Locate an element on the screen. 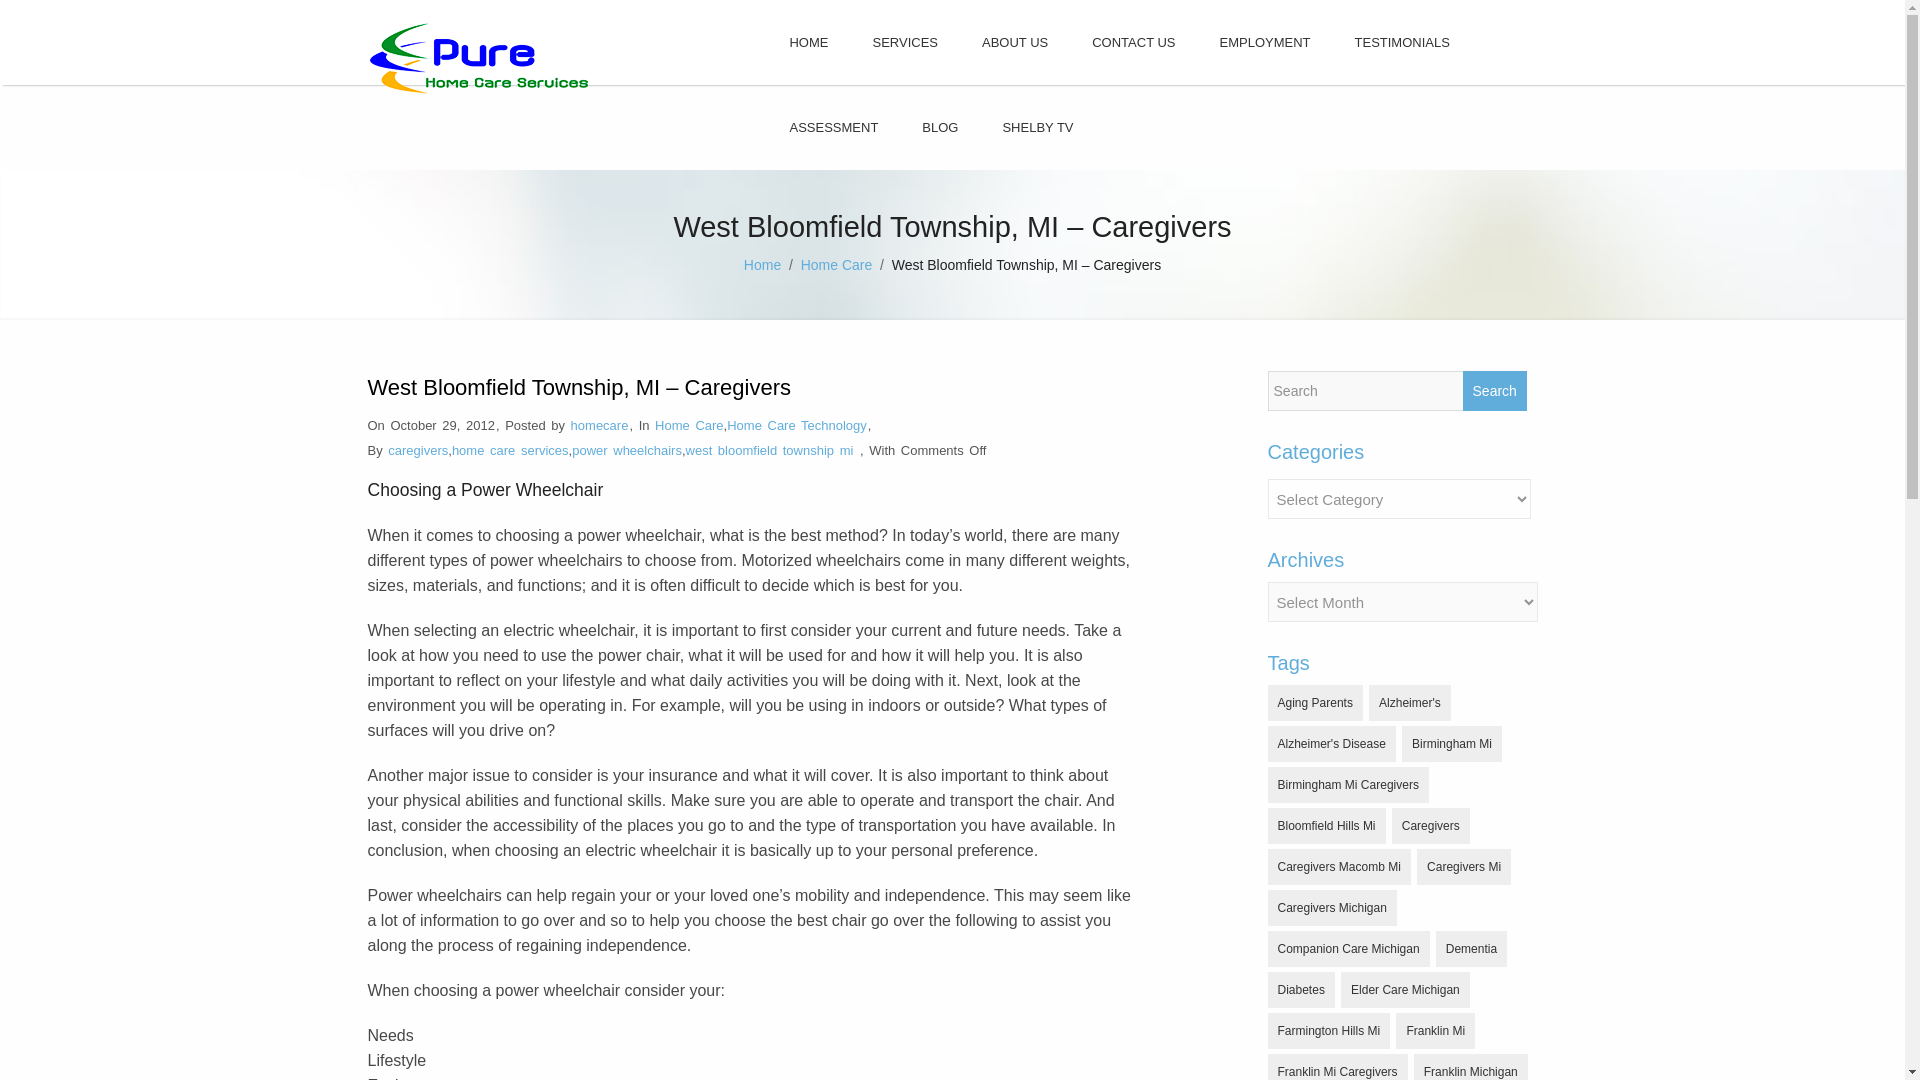 This screenshot has height=1080, width=1920. Birmingham Mi Caregivers is located at coordinates (1348, 784).